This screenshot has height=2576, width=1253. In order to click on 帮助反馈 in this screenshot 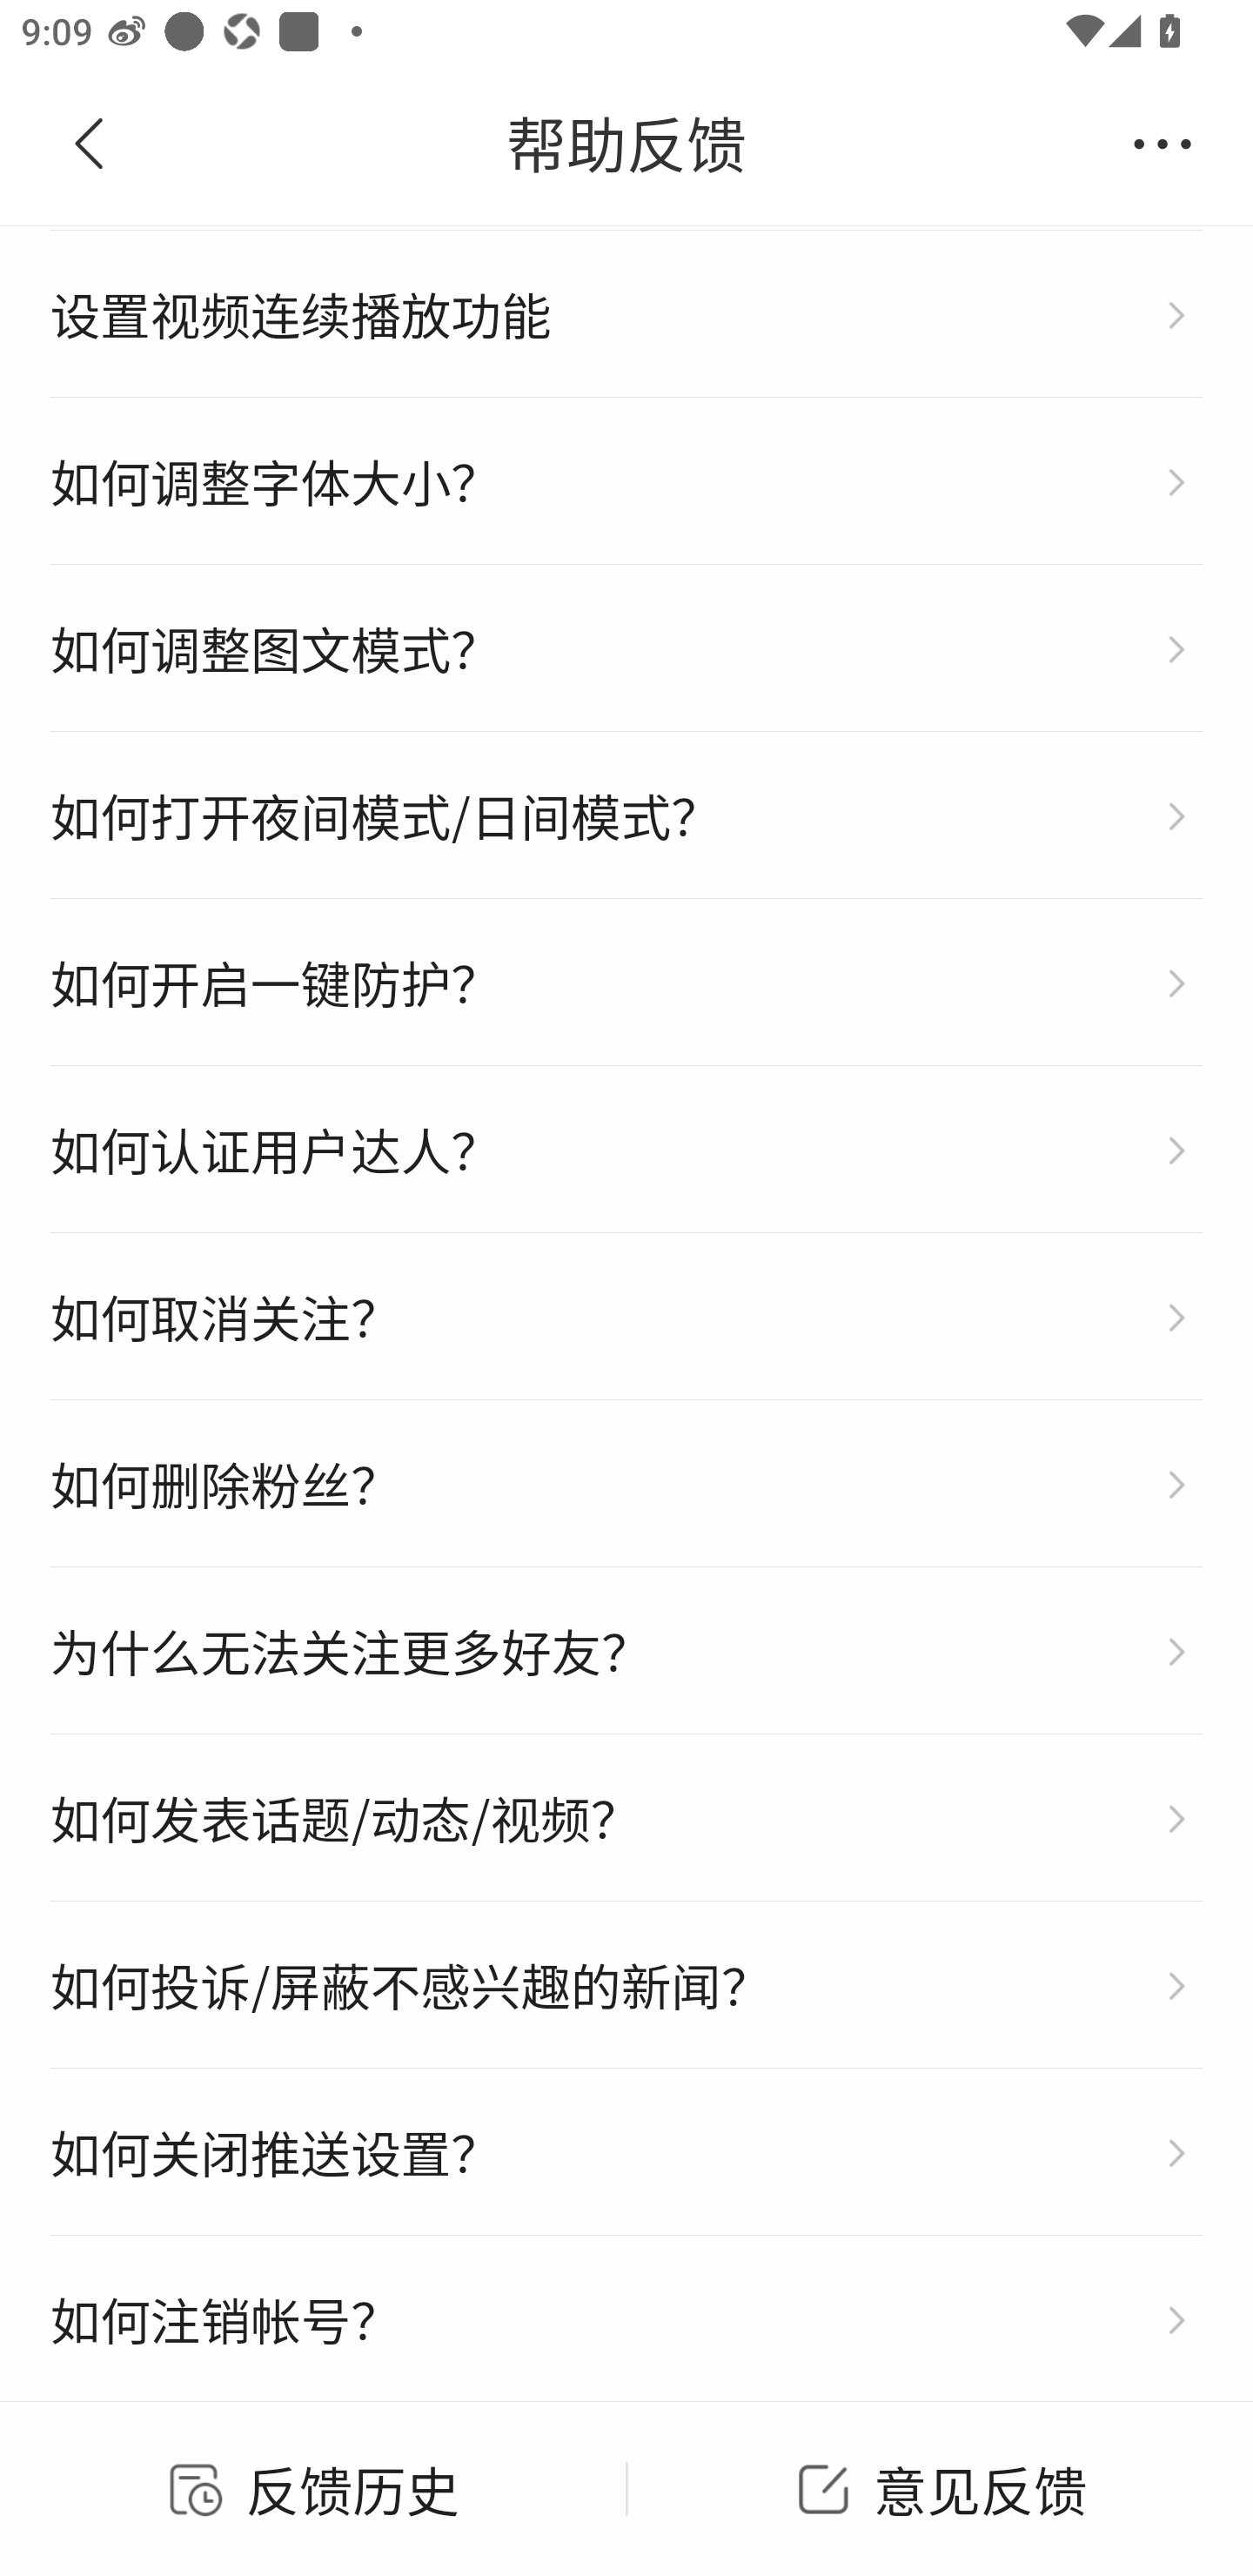, I will do `click(626, 145)`.